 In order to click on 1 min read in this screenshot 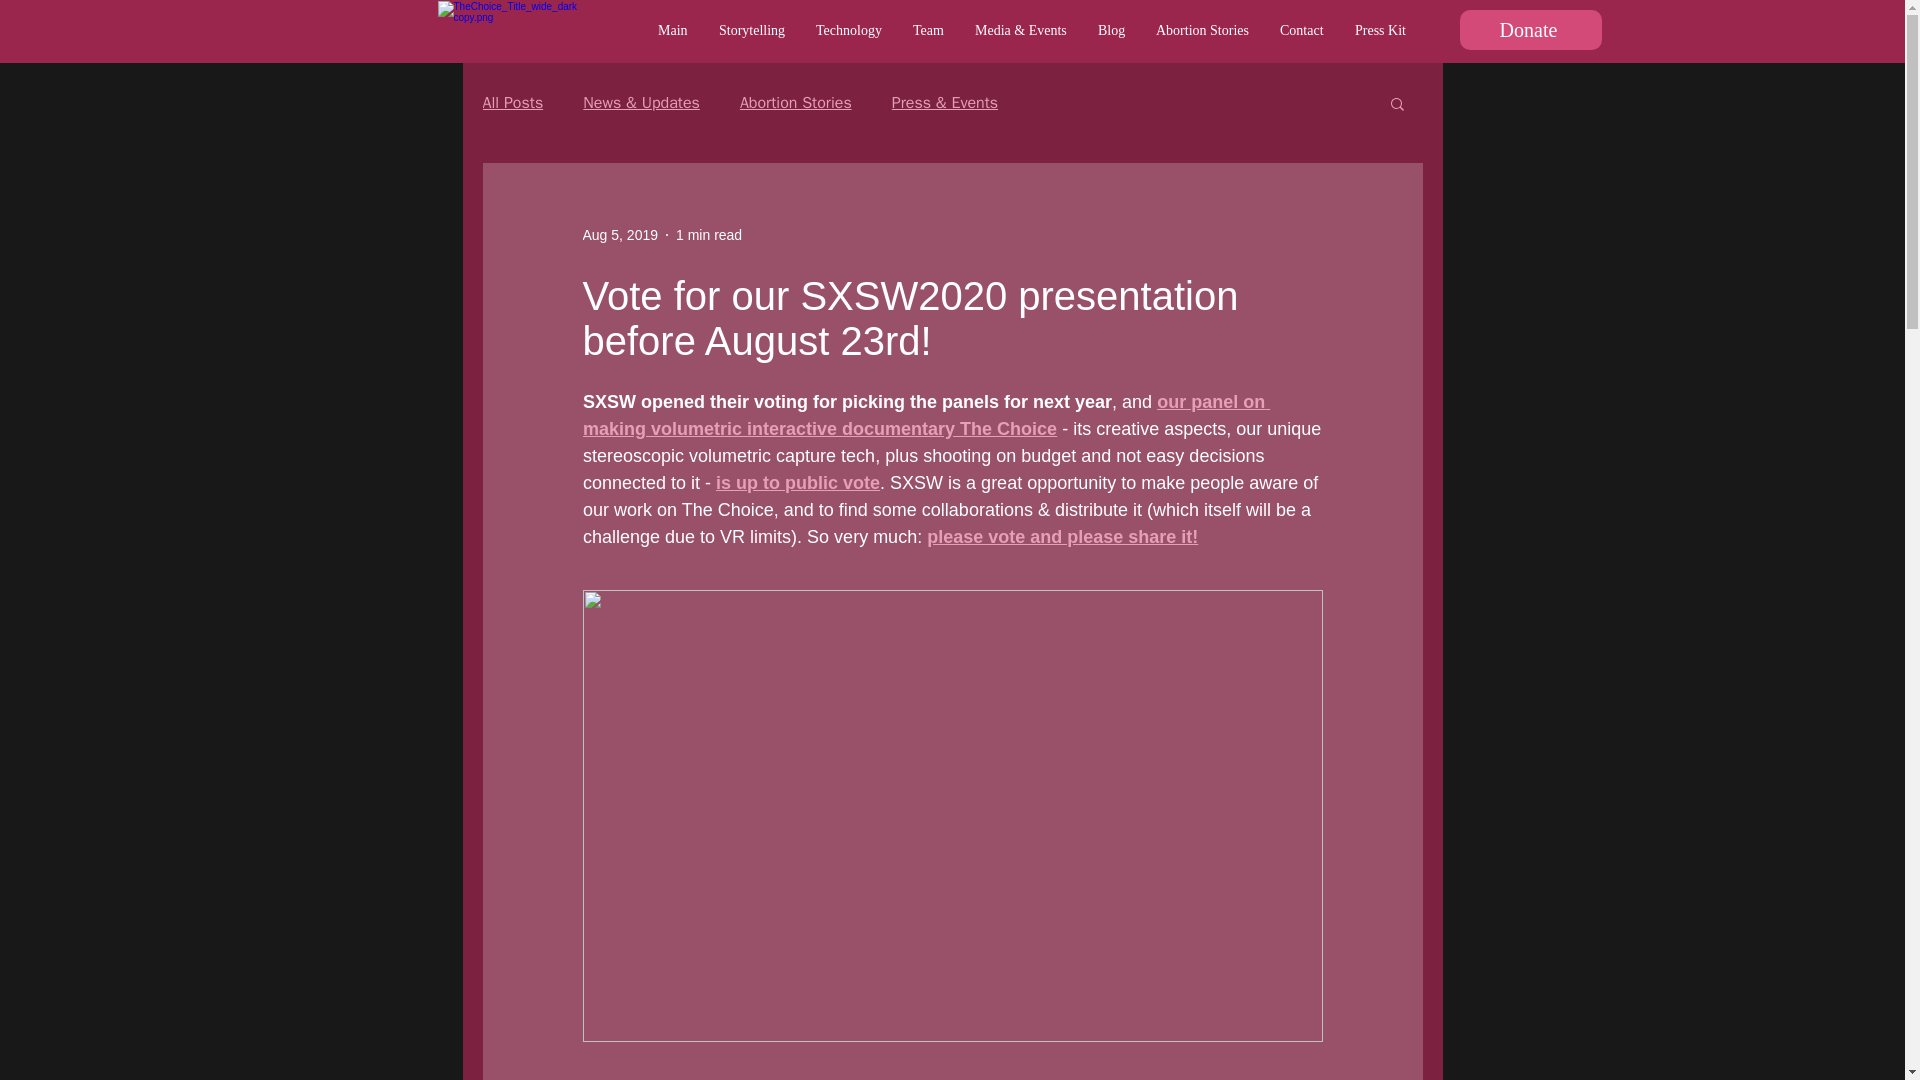, I will do `click(708, 233)`.